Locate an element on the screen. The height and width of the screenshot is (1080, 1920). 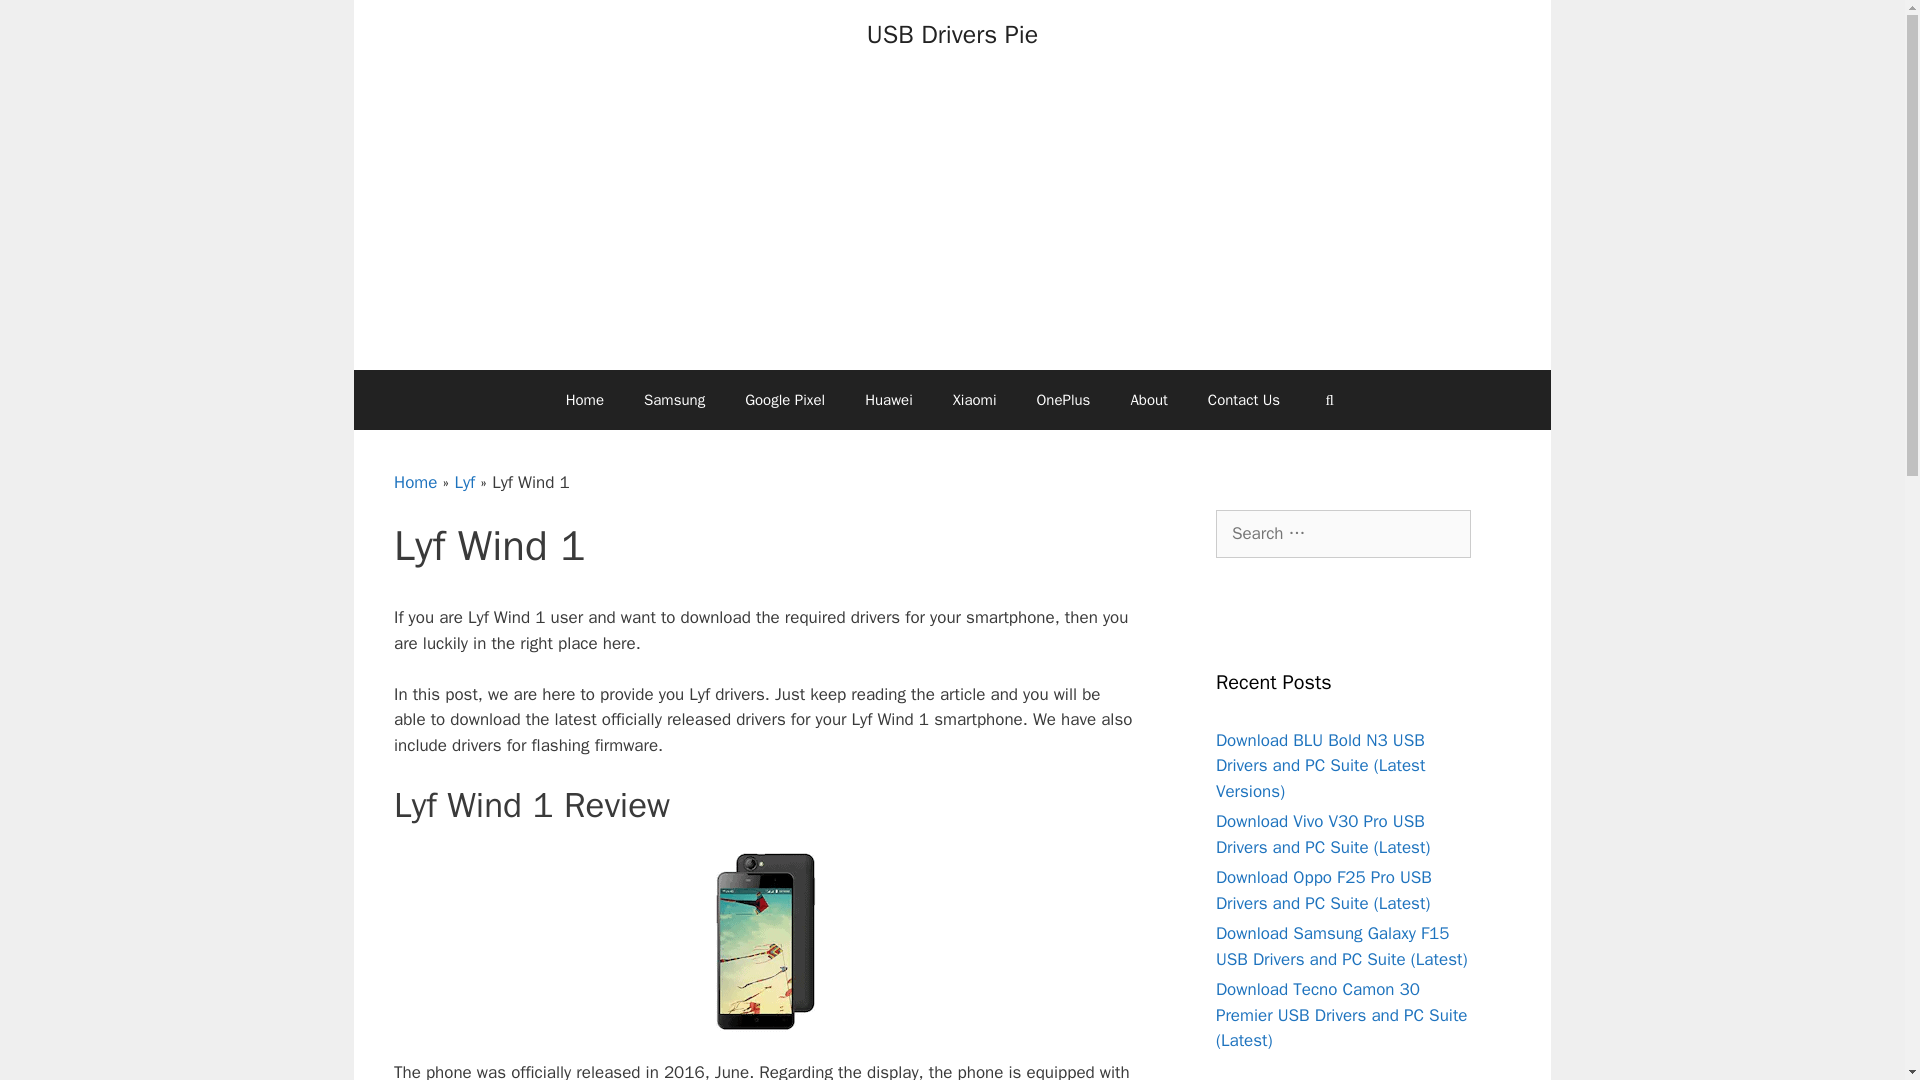
Samsung is located at coordinates (674, 400).